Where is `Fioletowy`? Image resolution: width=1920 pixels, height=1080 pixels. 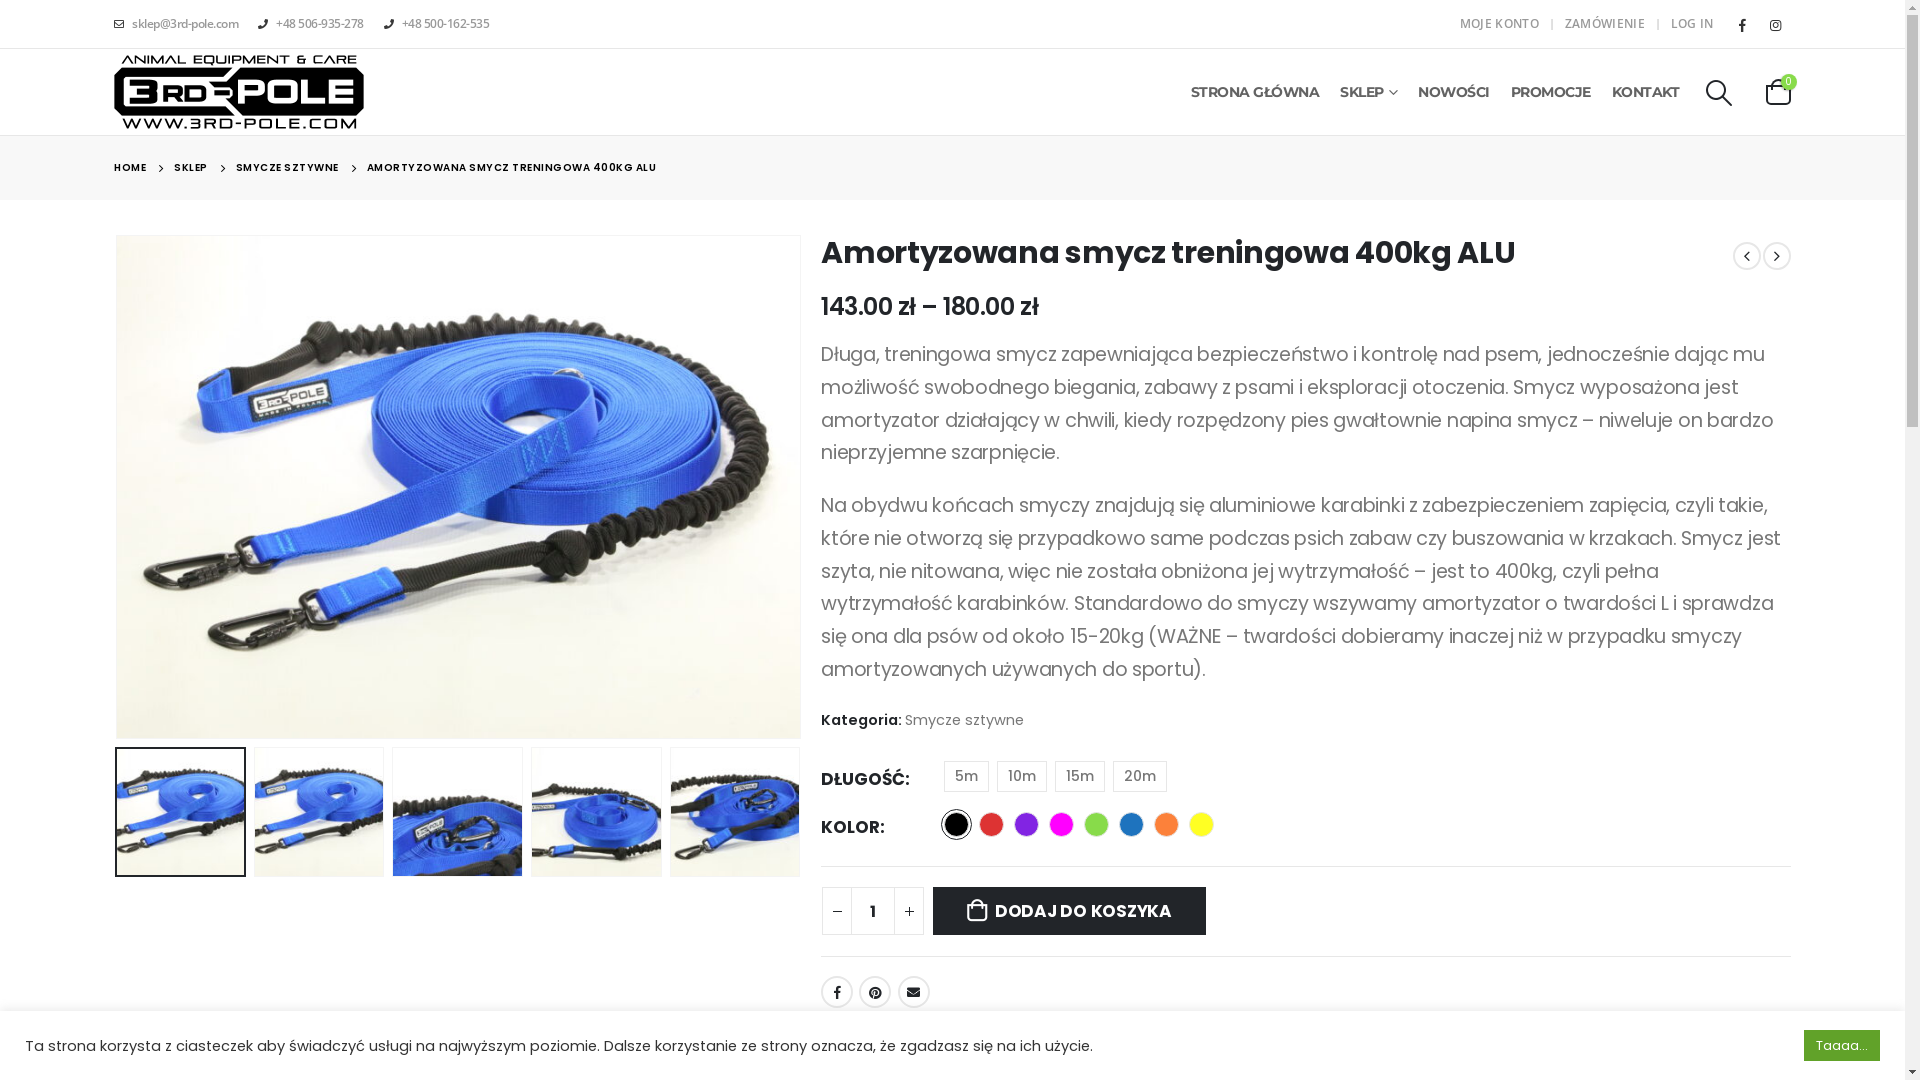 Fioletowy is located at coordinates (1026, 824).